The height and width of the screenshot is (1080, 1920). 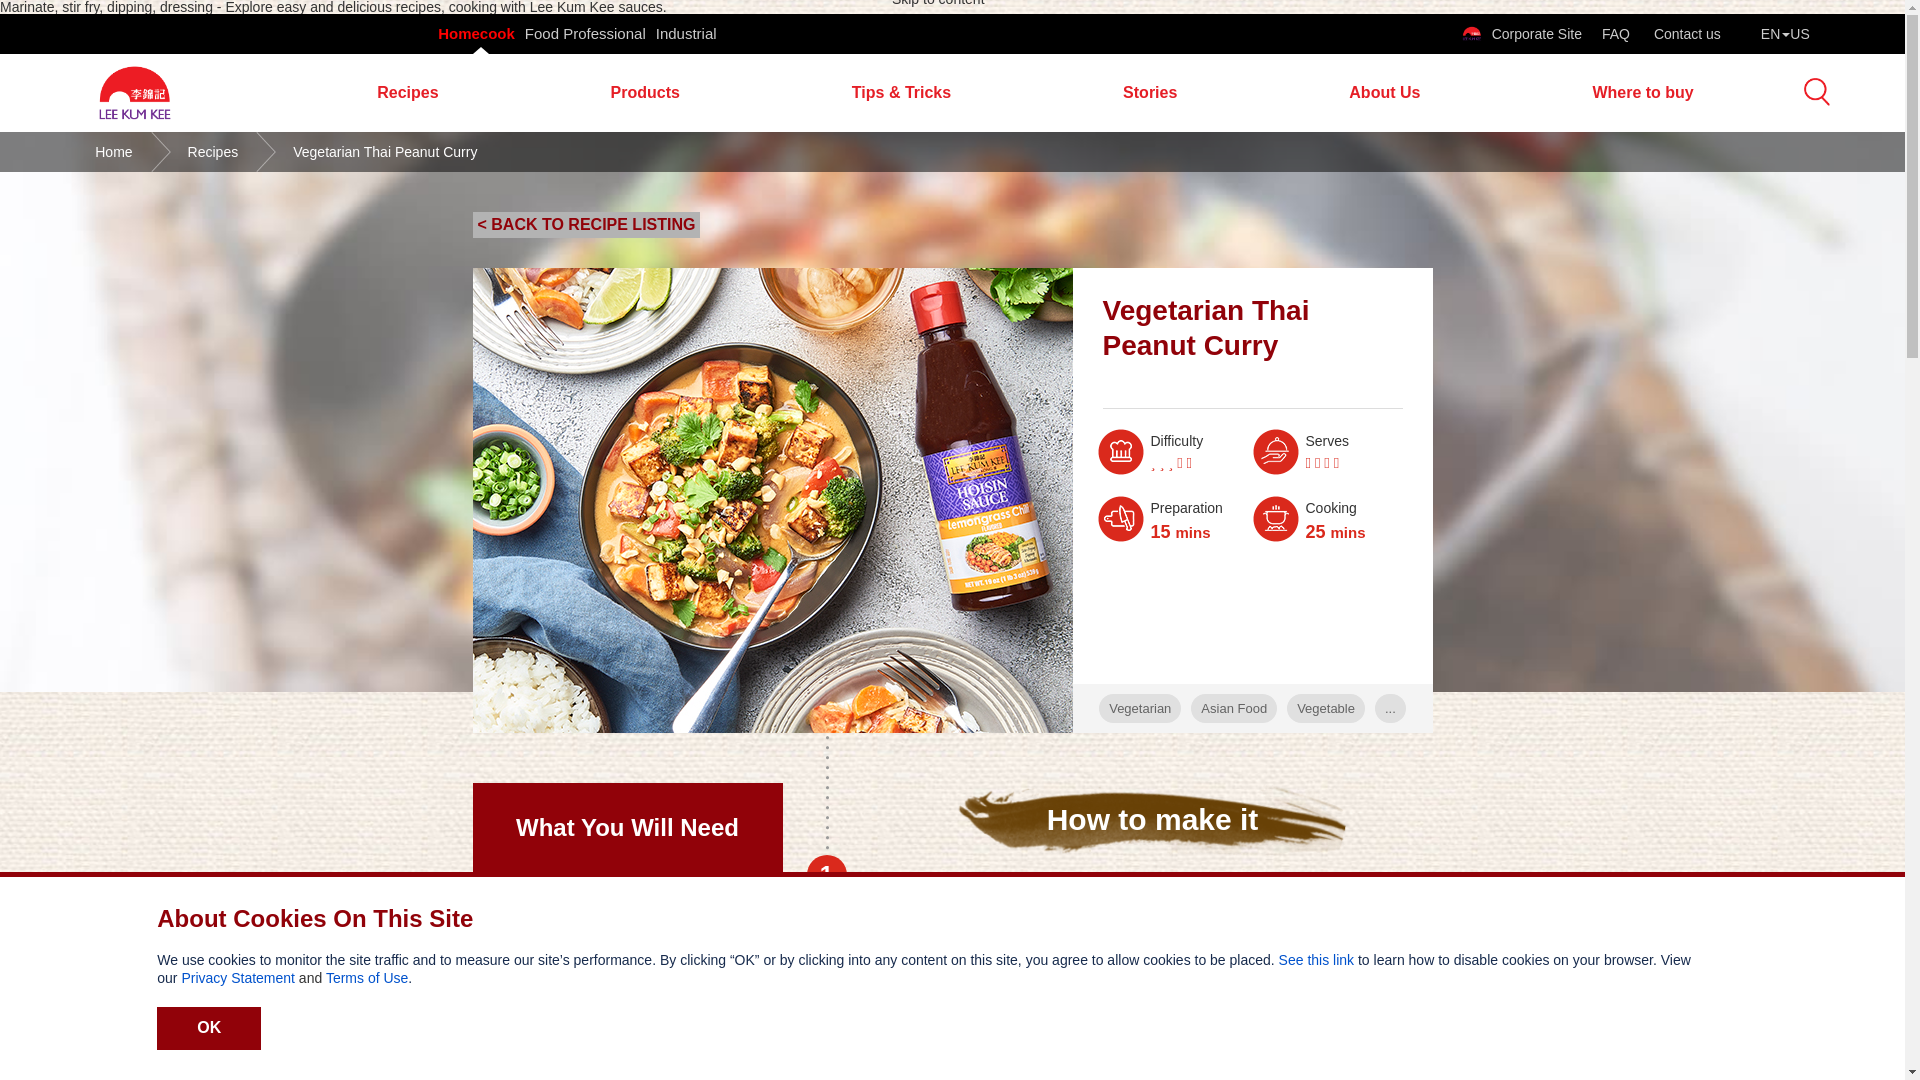 What do you see at coordinates (1384, 92) in the screenshot?
I see `About Us` at bounding box center [1384, 92].